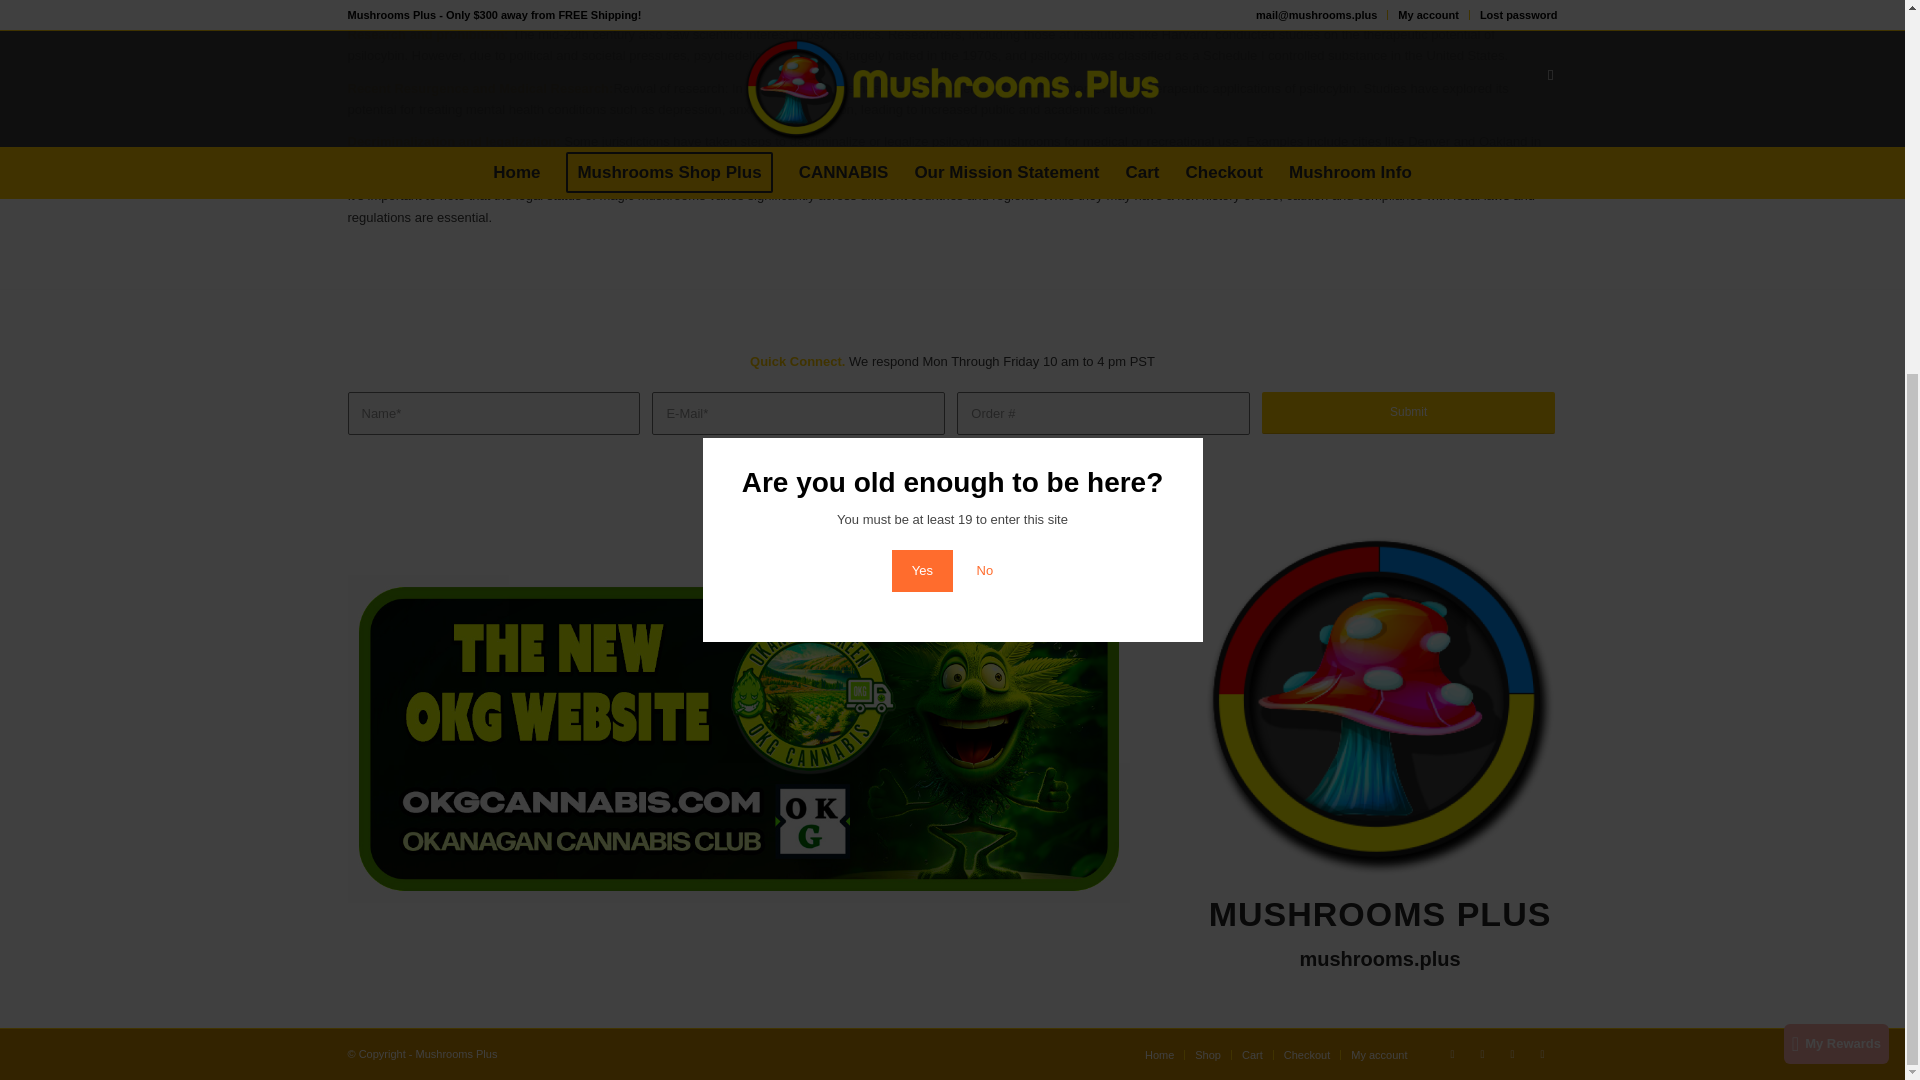 The width and height of the screenshot is (1920, 1080). Describe the element at coordinates (1512, 1054) in the screenshot. I see `Reddit` at that location.